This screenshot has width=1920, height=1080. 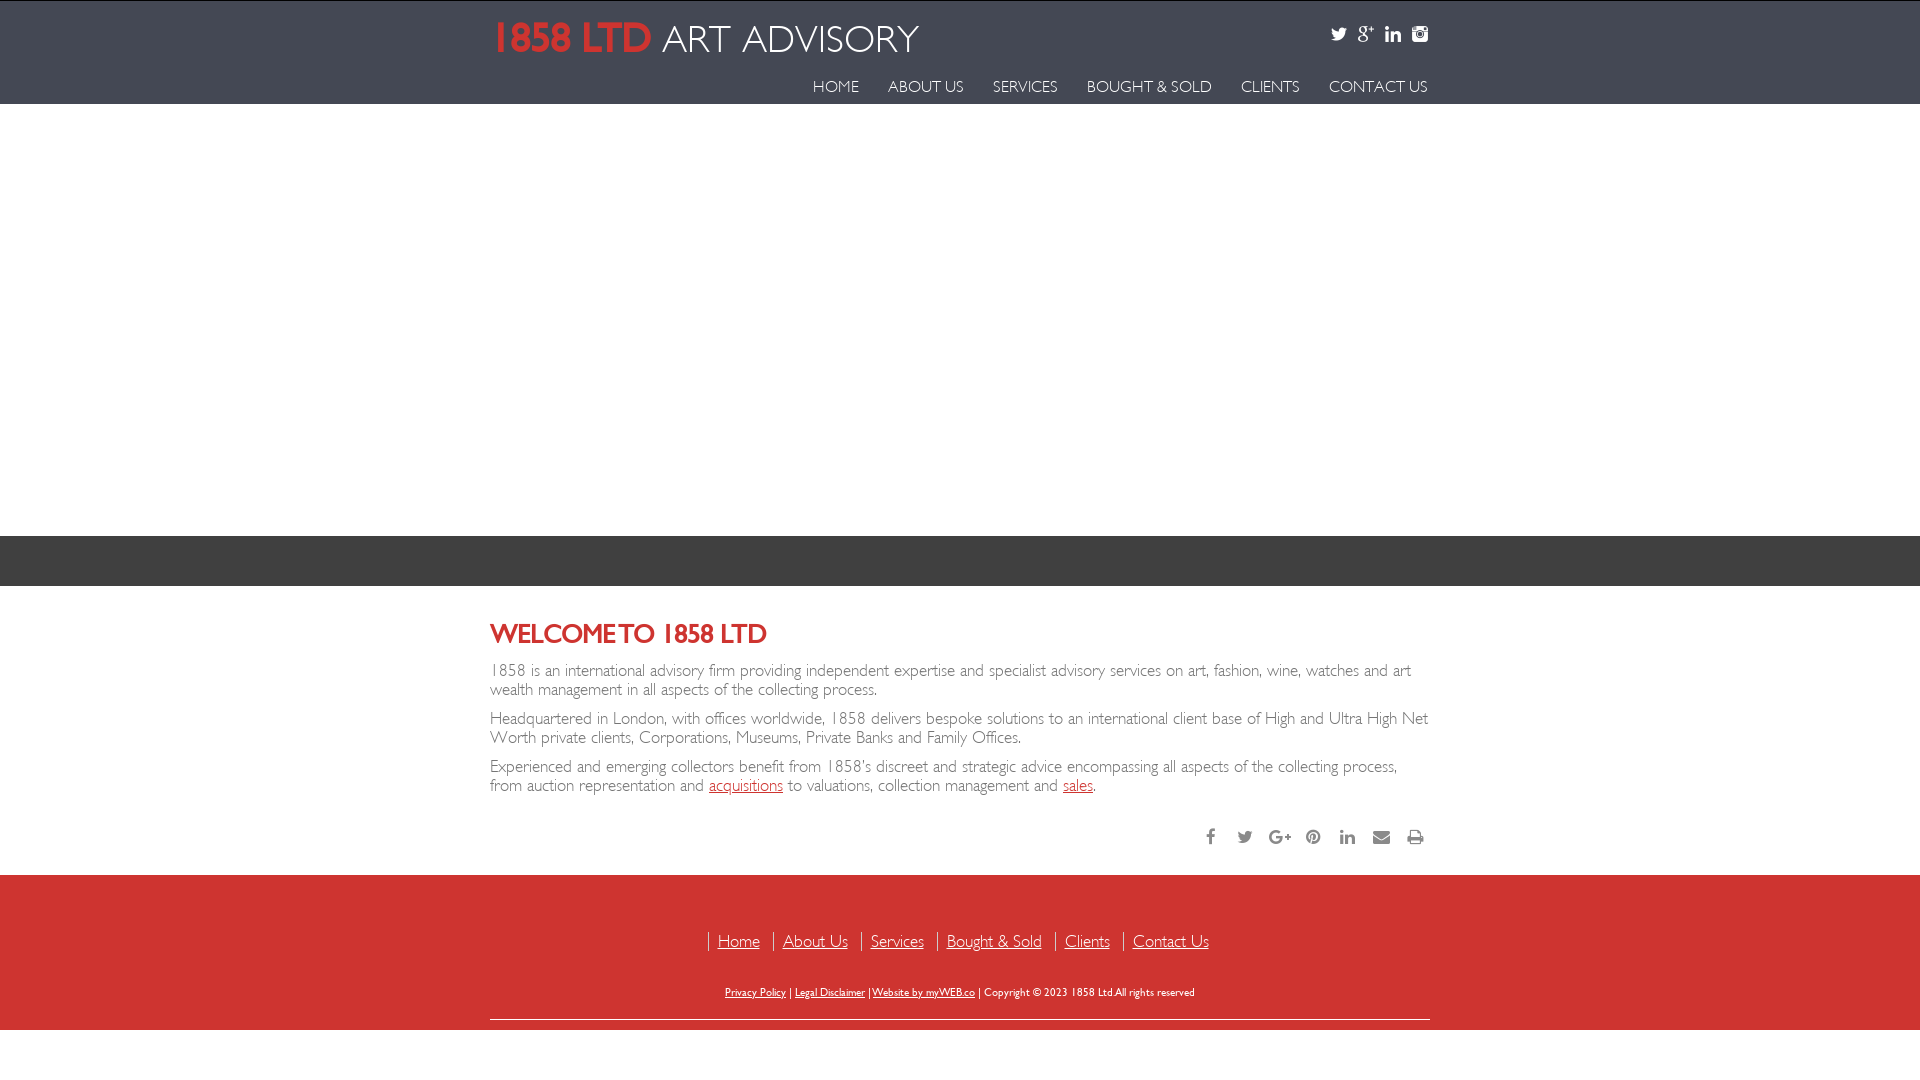 What do you see at coordinates (1138, 86) in the screenshot?
I see `BOUGHT & SOLD` at bounding box center [1138, 86].